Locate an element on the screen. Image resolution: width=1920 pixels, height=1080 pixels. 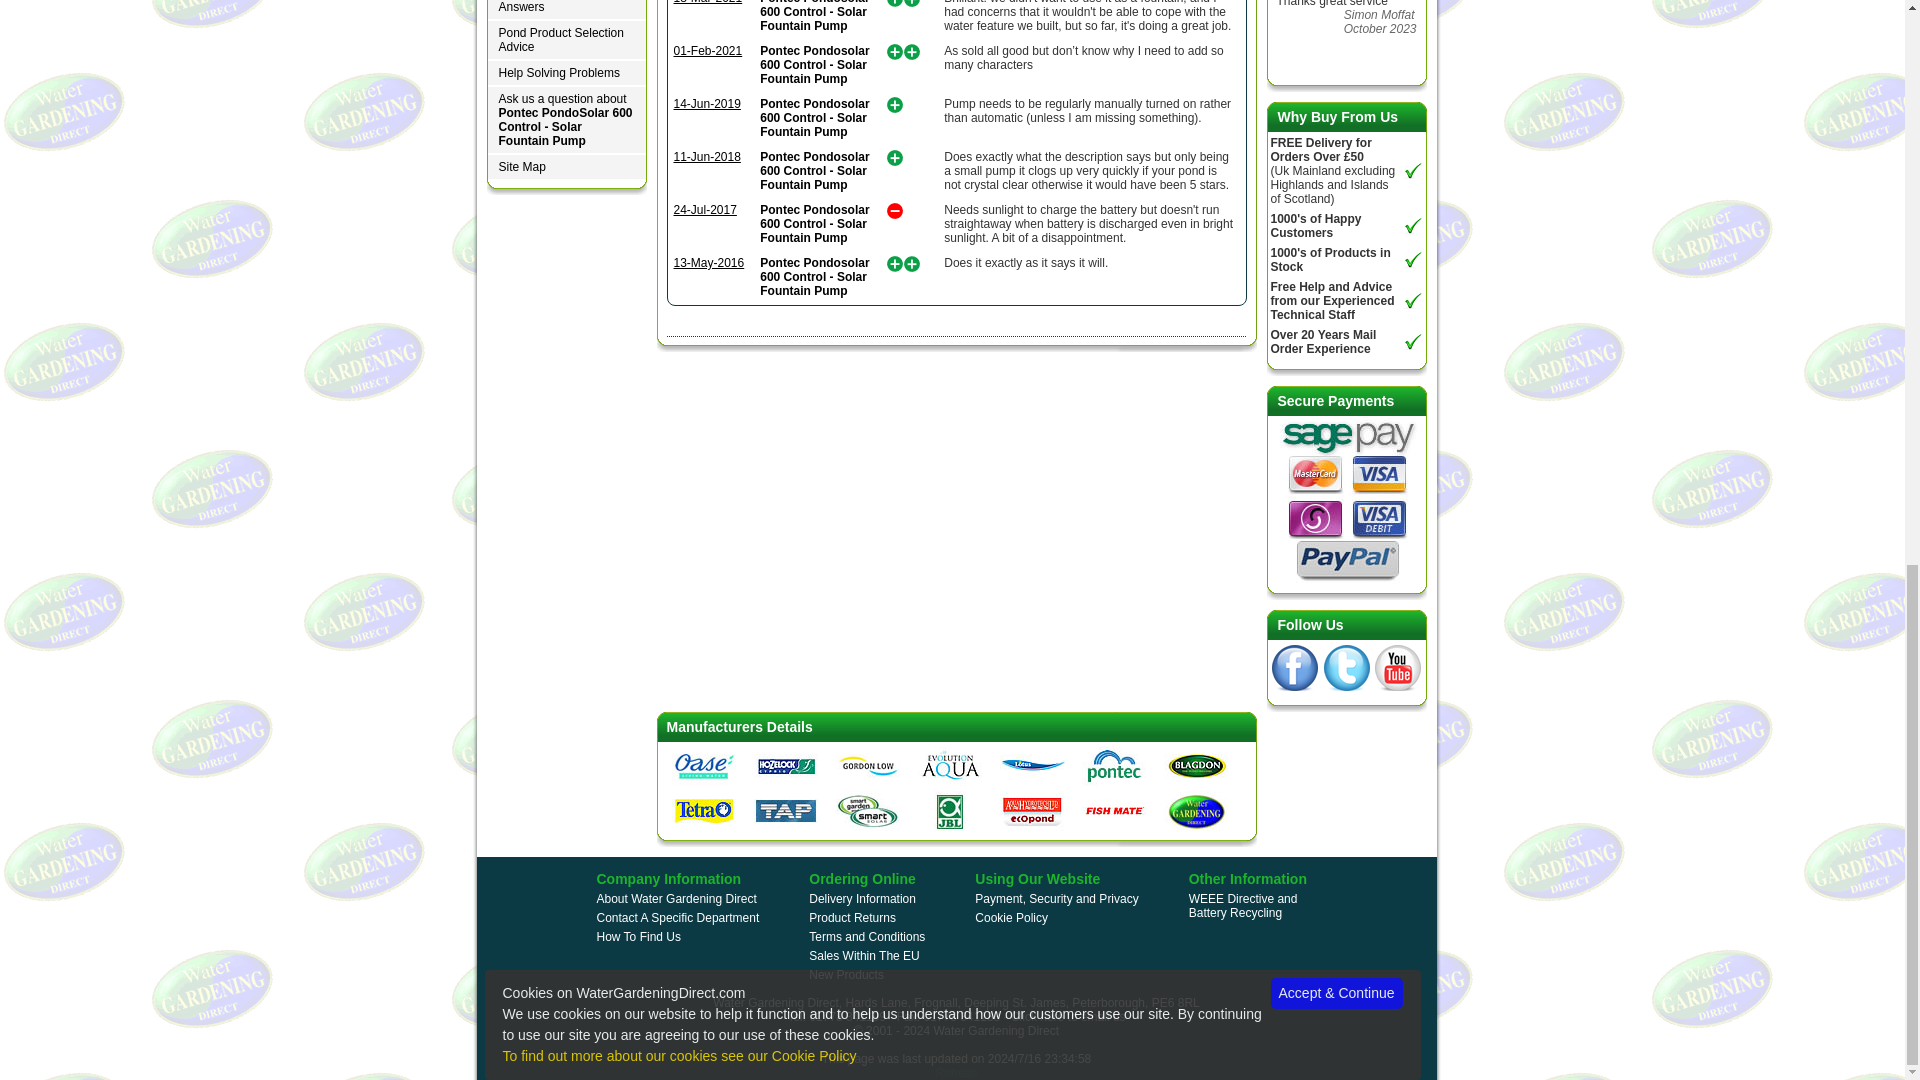
Site Map is located at coordinates (566, 168).